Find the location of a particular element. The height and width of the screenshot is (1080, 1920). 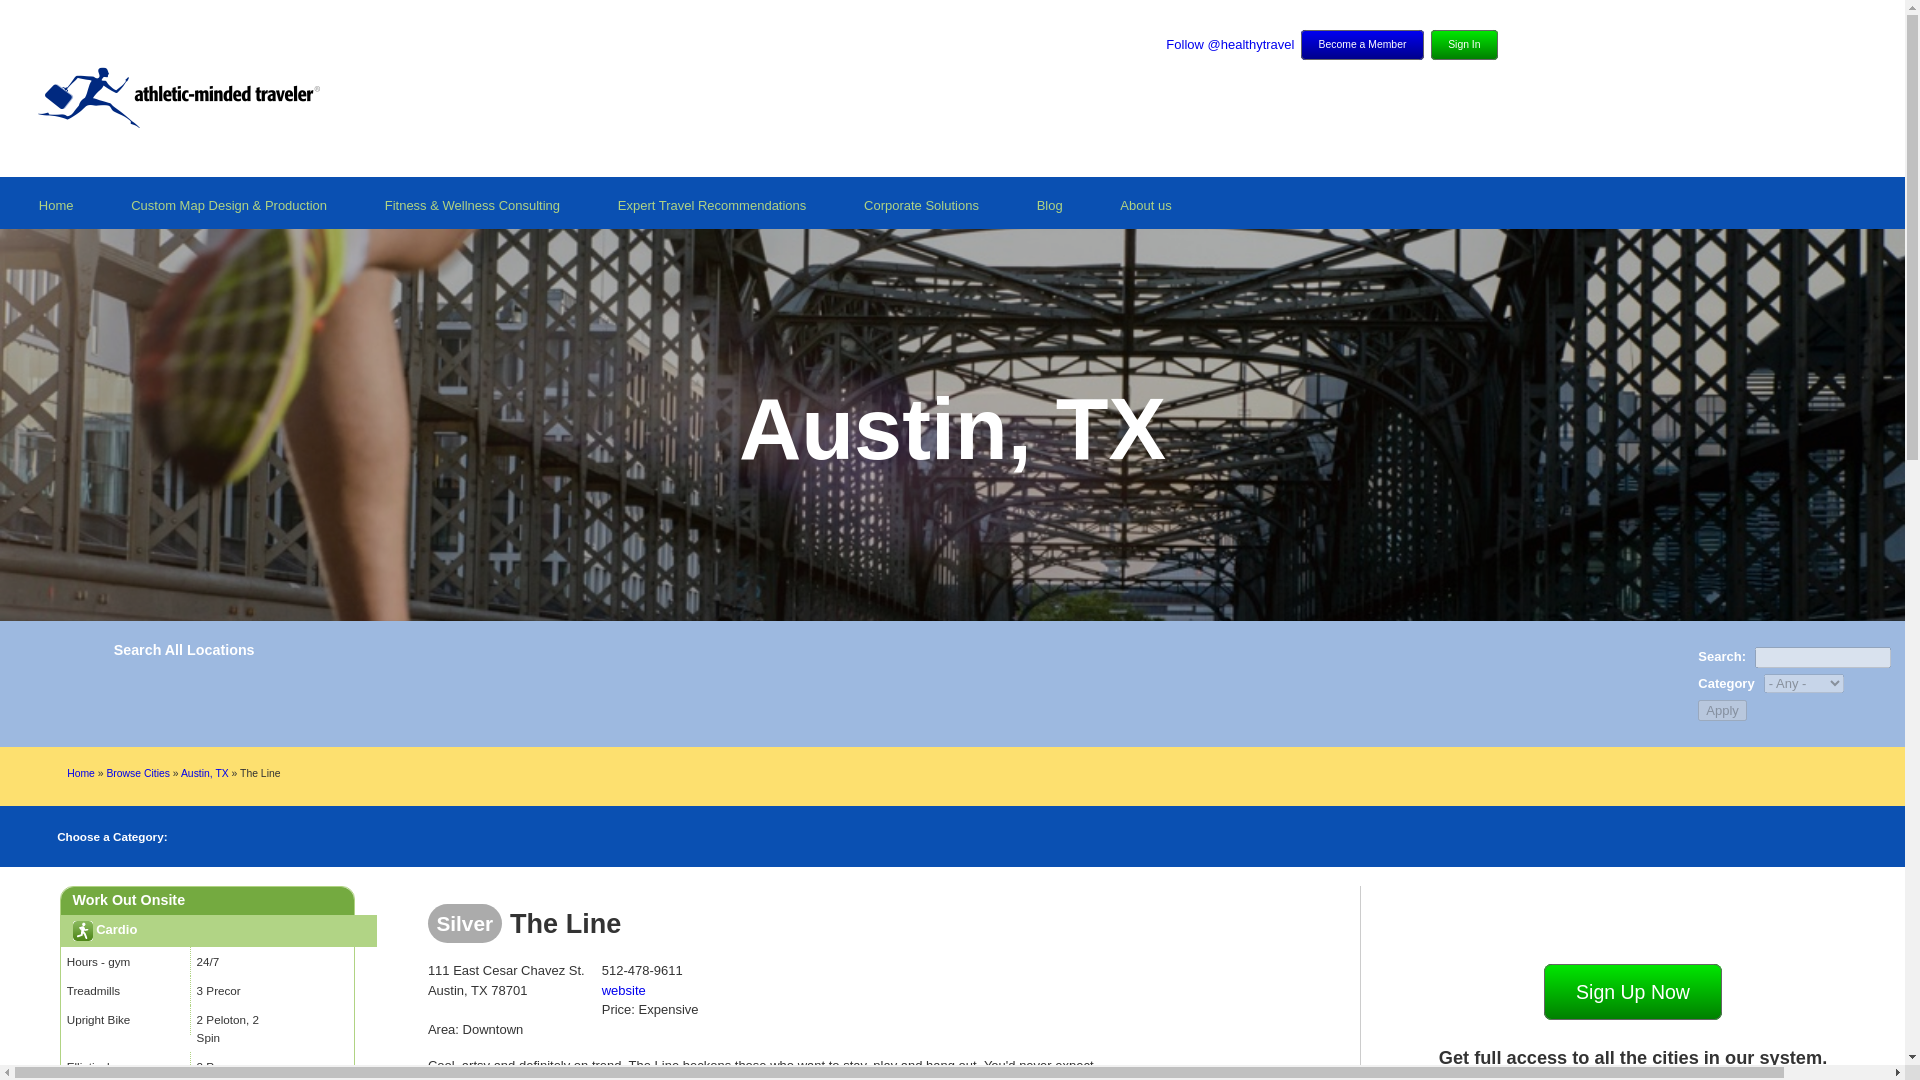

About us is located at coordinates (1144, 212).